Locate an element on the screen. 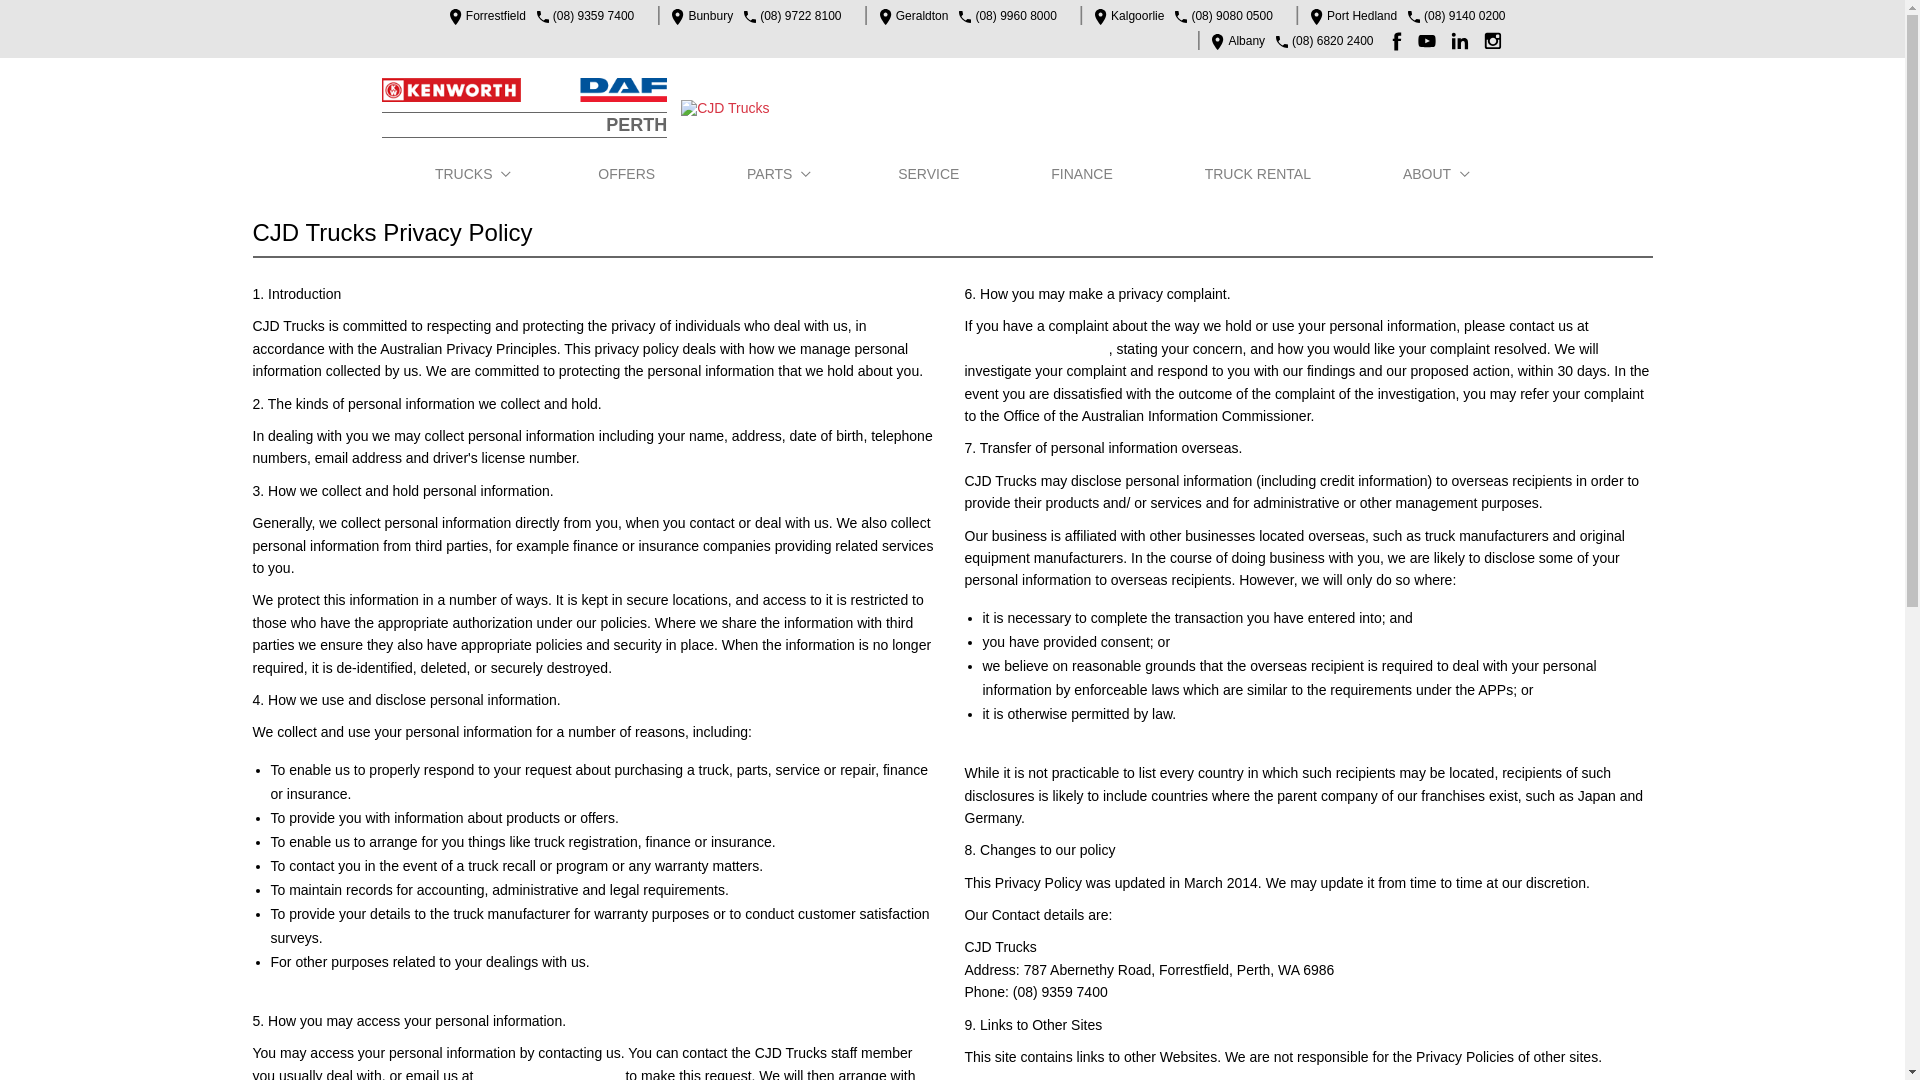 Image resolution: width=1920 pixels, height=1080 pixels. PARTS is located at coordinates (780, 174).